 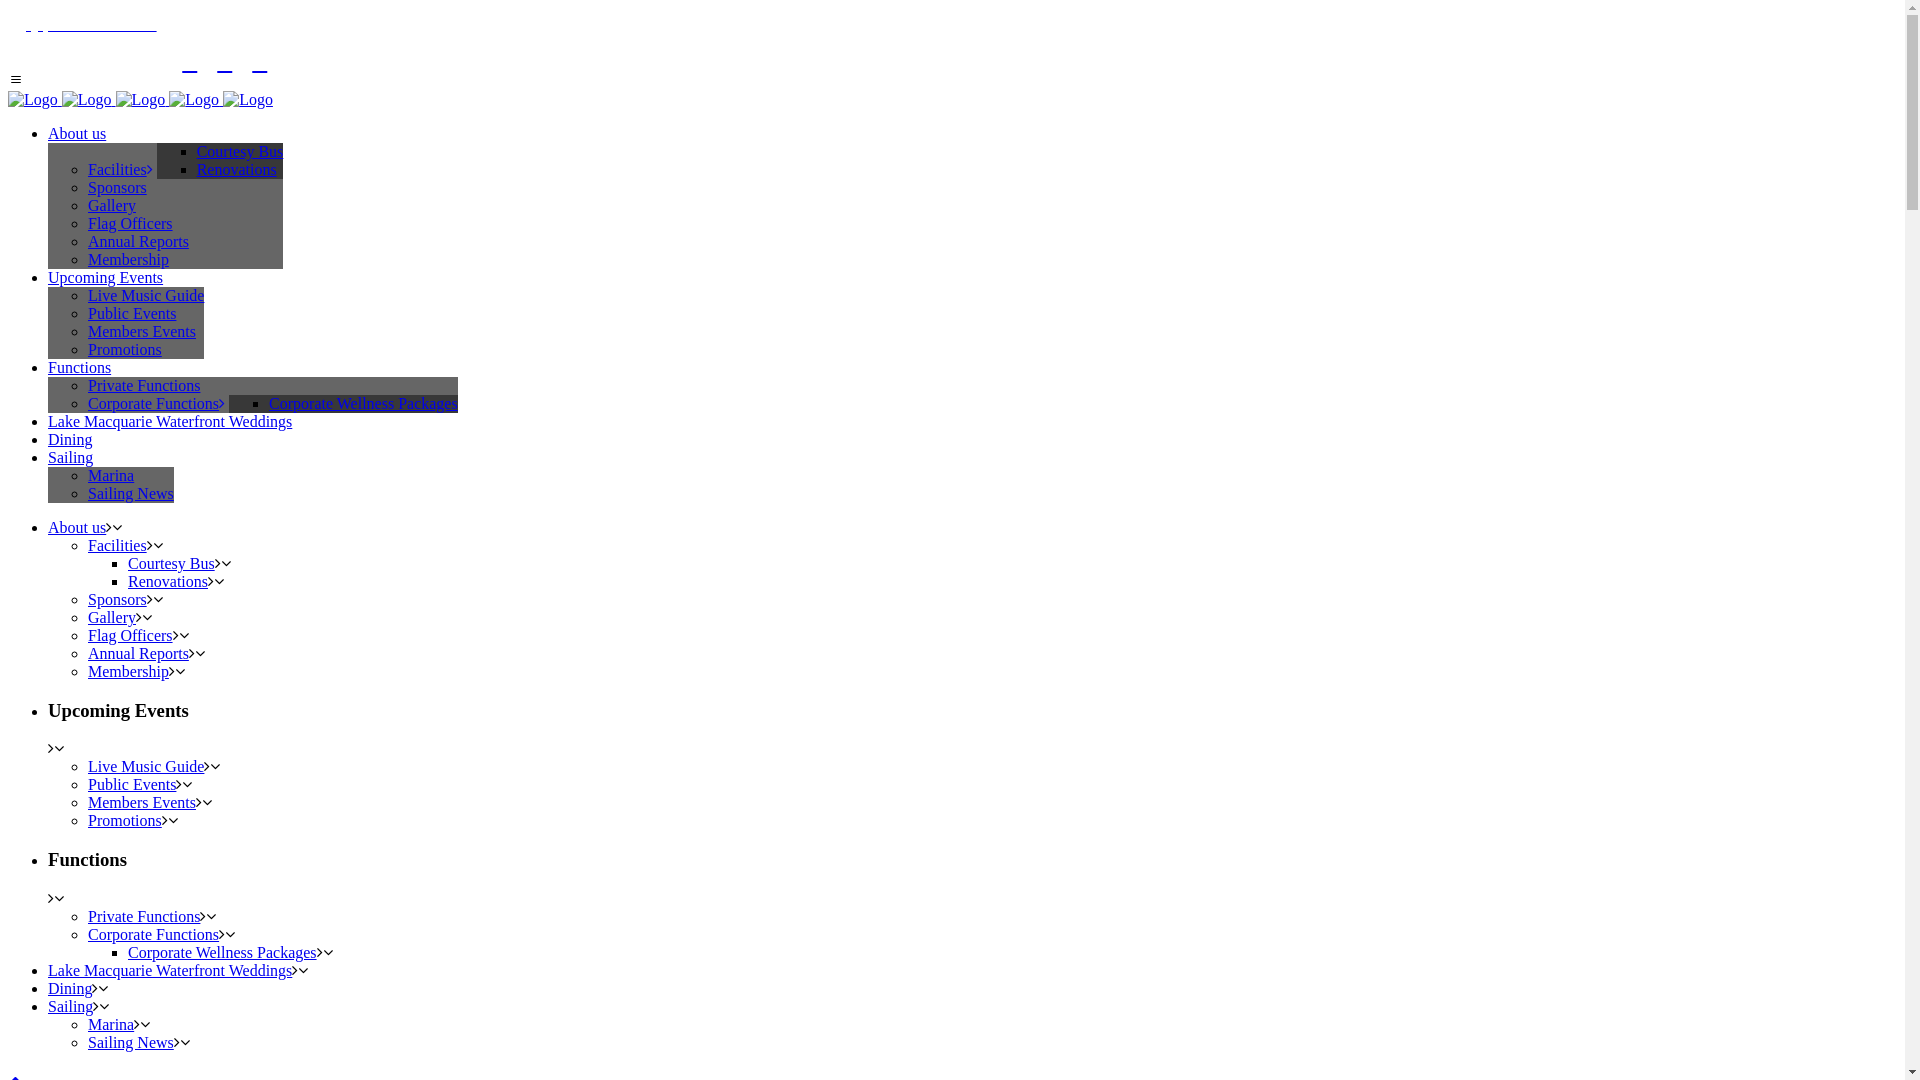 What do you see at coordinates (125, 350) in the screenshot?
I see `Promotions` at bounding box center [125, 350].